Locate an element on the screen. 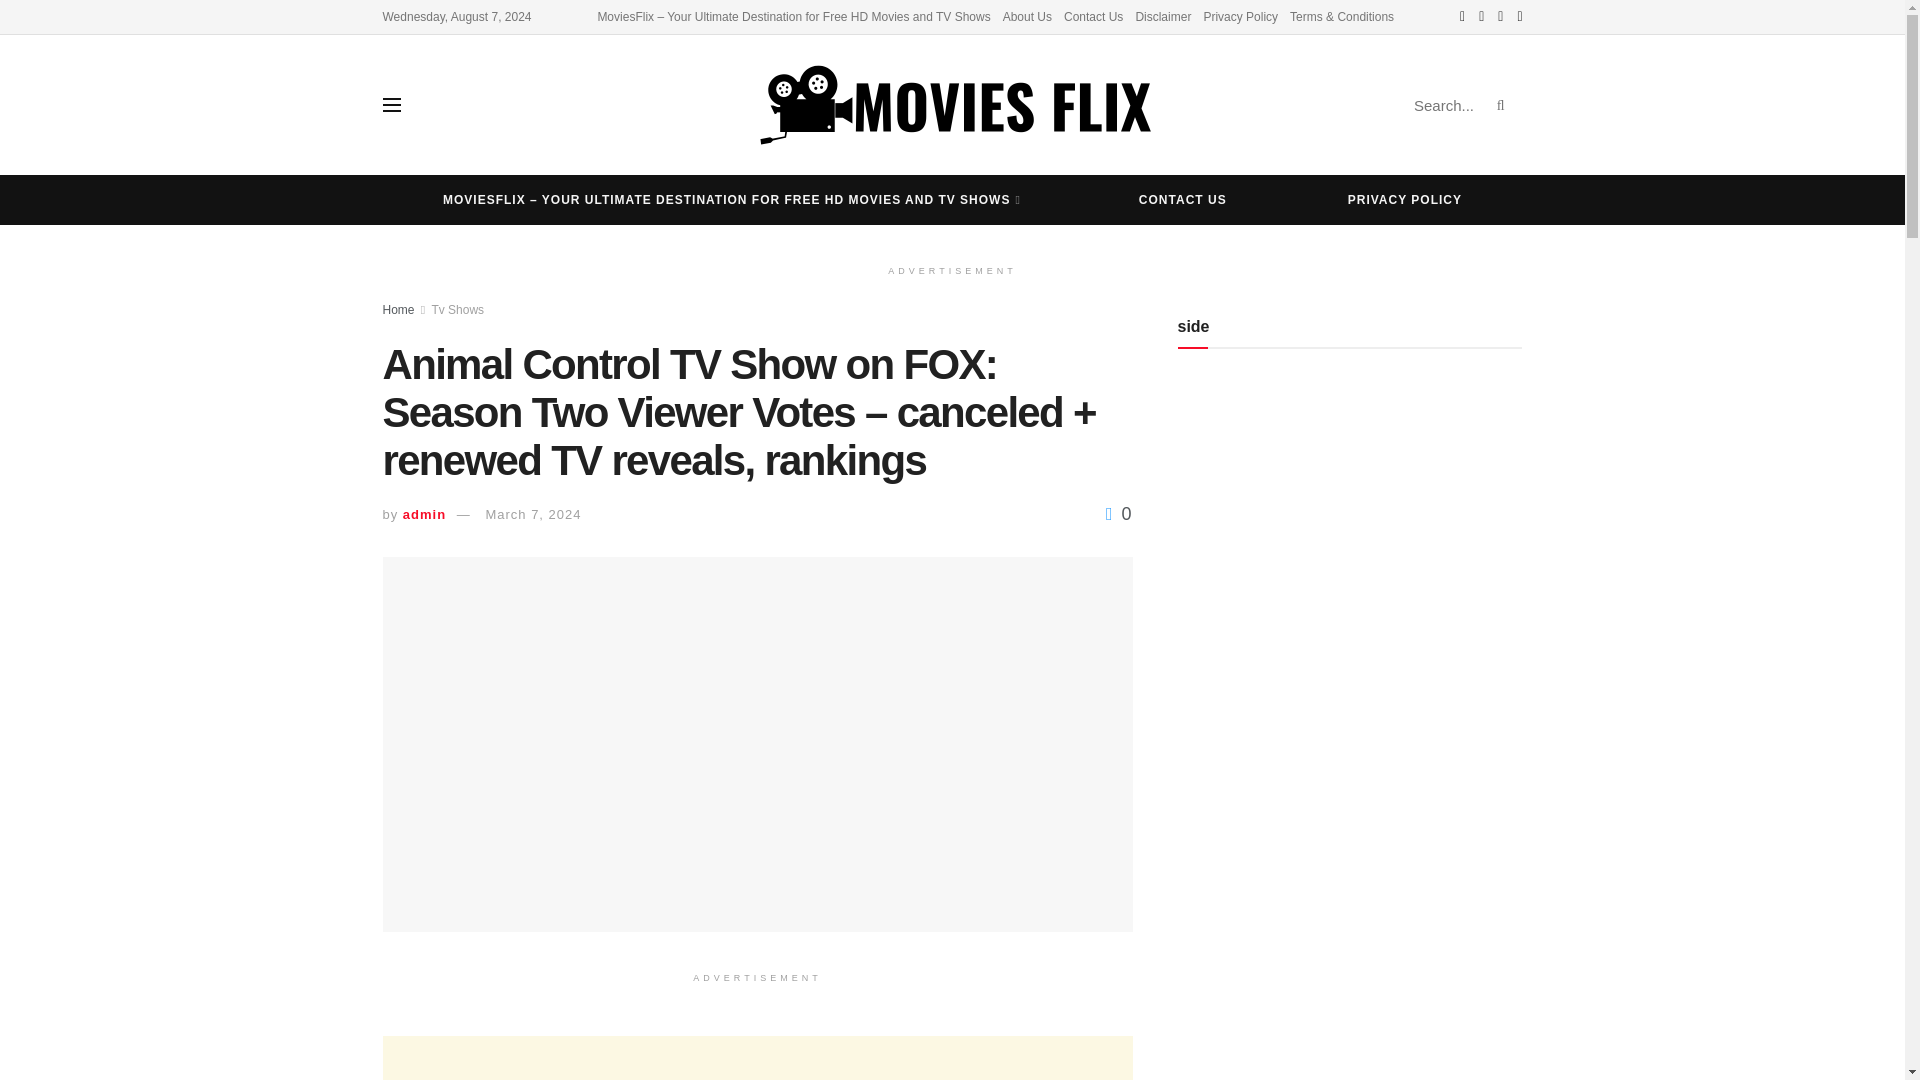 This screenshot has height=1080, width=1920. About Us is located at coordinates (1027, 16).